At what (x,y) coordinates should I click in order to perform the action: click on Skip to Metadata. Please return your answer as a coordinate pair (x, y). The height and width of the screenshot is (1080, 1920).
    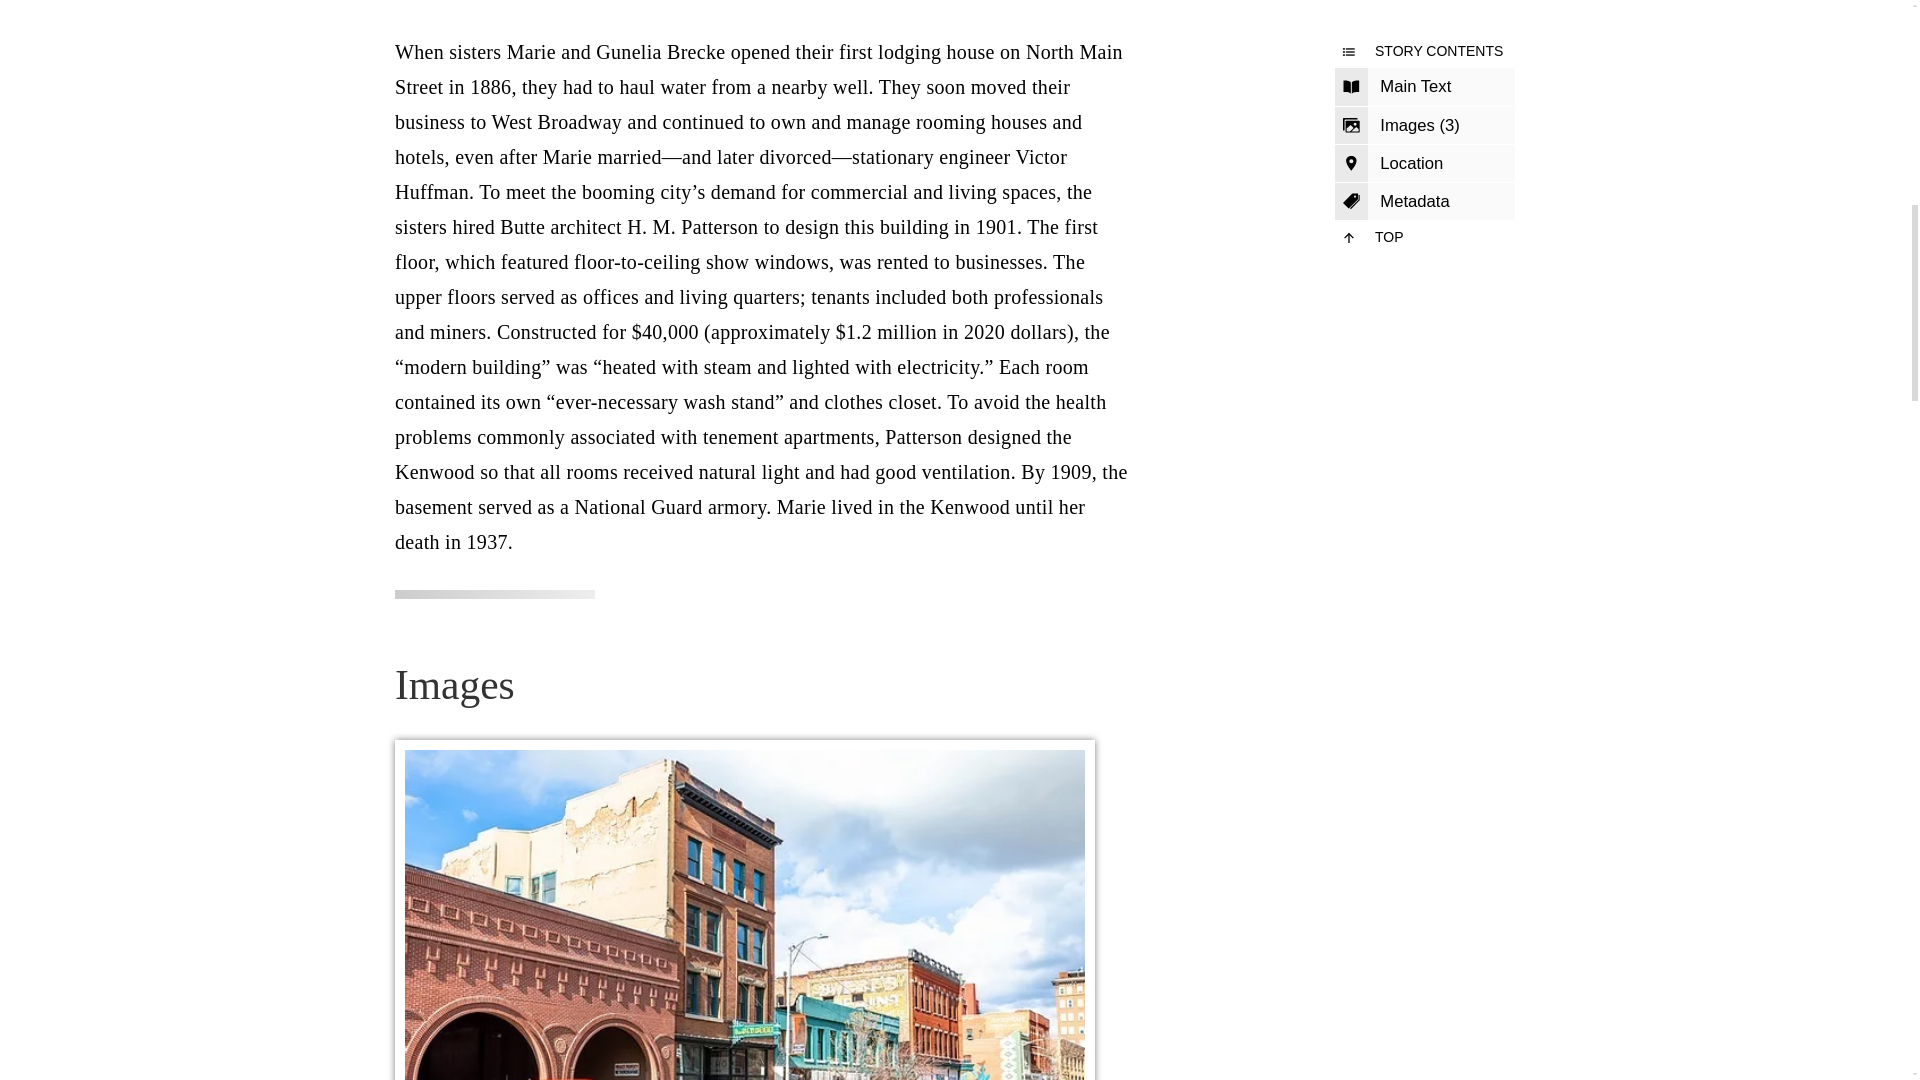
    Looking at the image, I should click on (1424, 202).